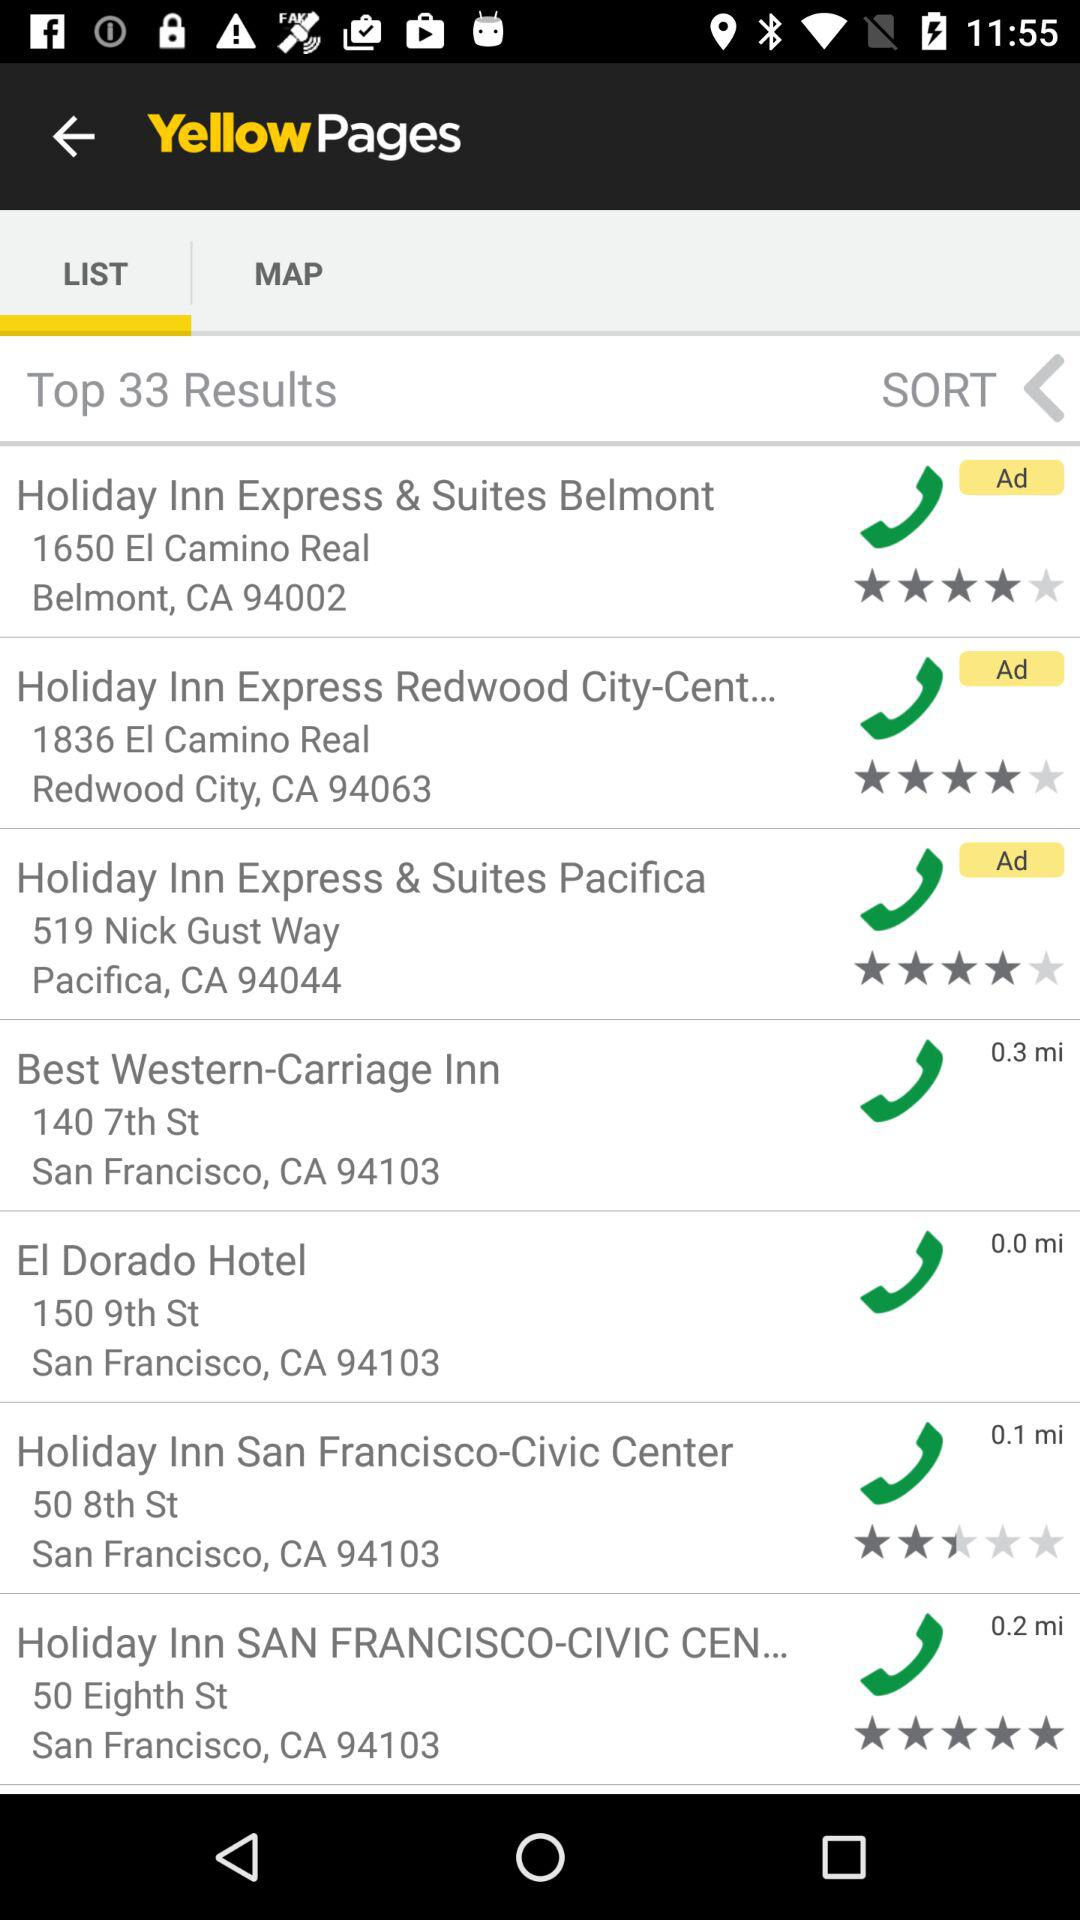 The image size is (1080, 1920). I want to click on tap icon next to list, so click(288, 272).